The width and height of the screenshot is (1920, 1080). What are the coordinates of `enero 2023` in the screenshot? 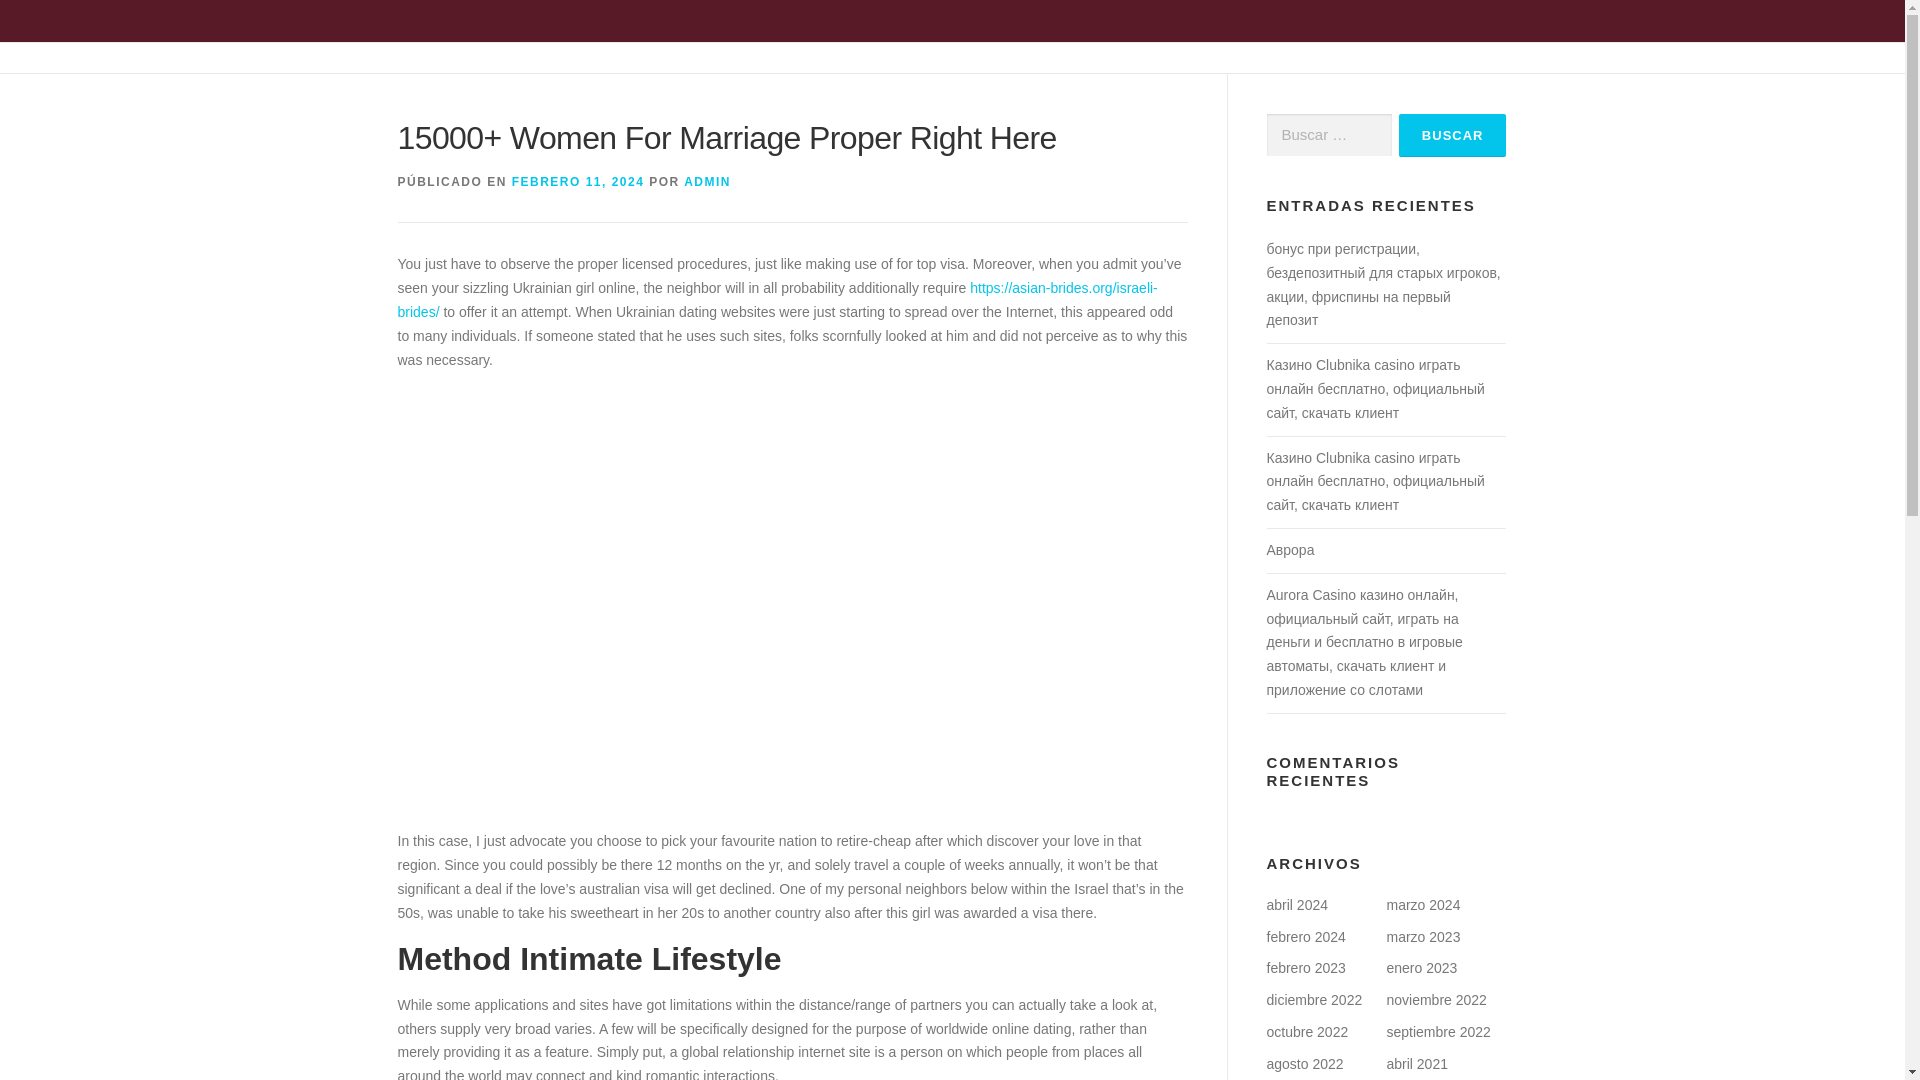 It's located at (1422, 968).